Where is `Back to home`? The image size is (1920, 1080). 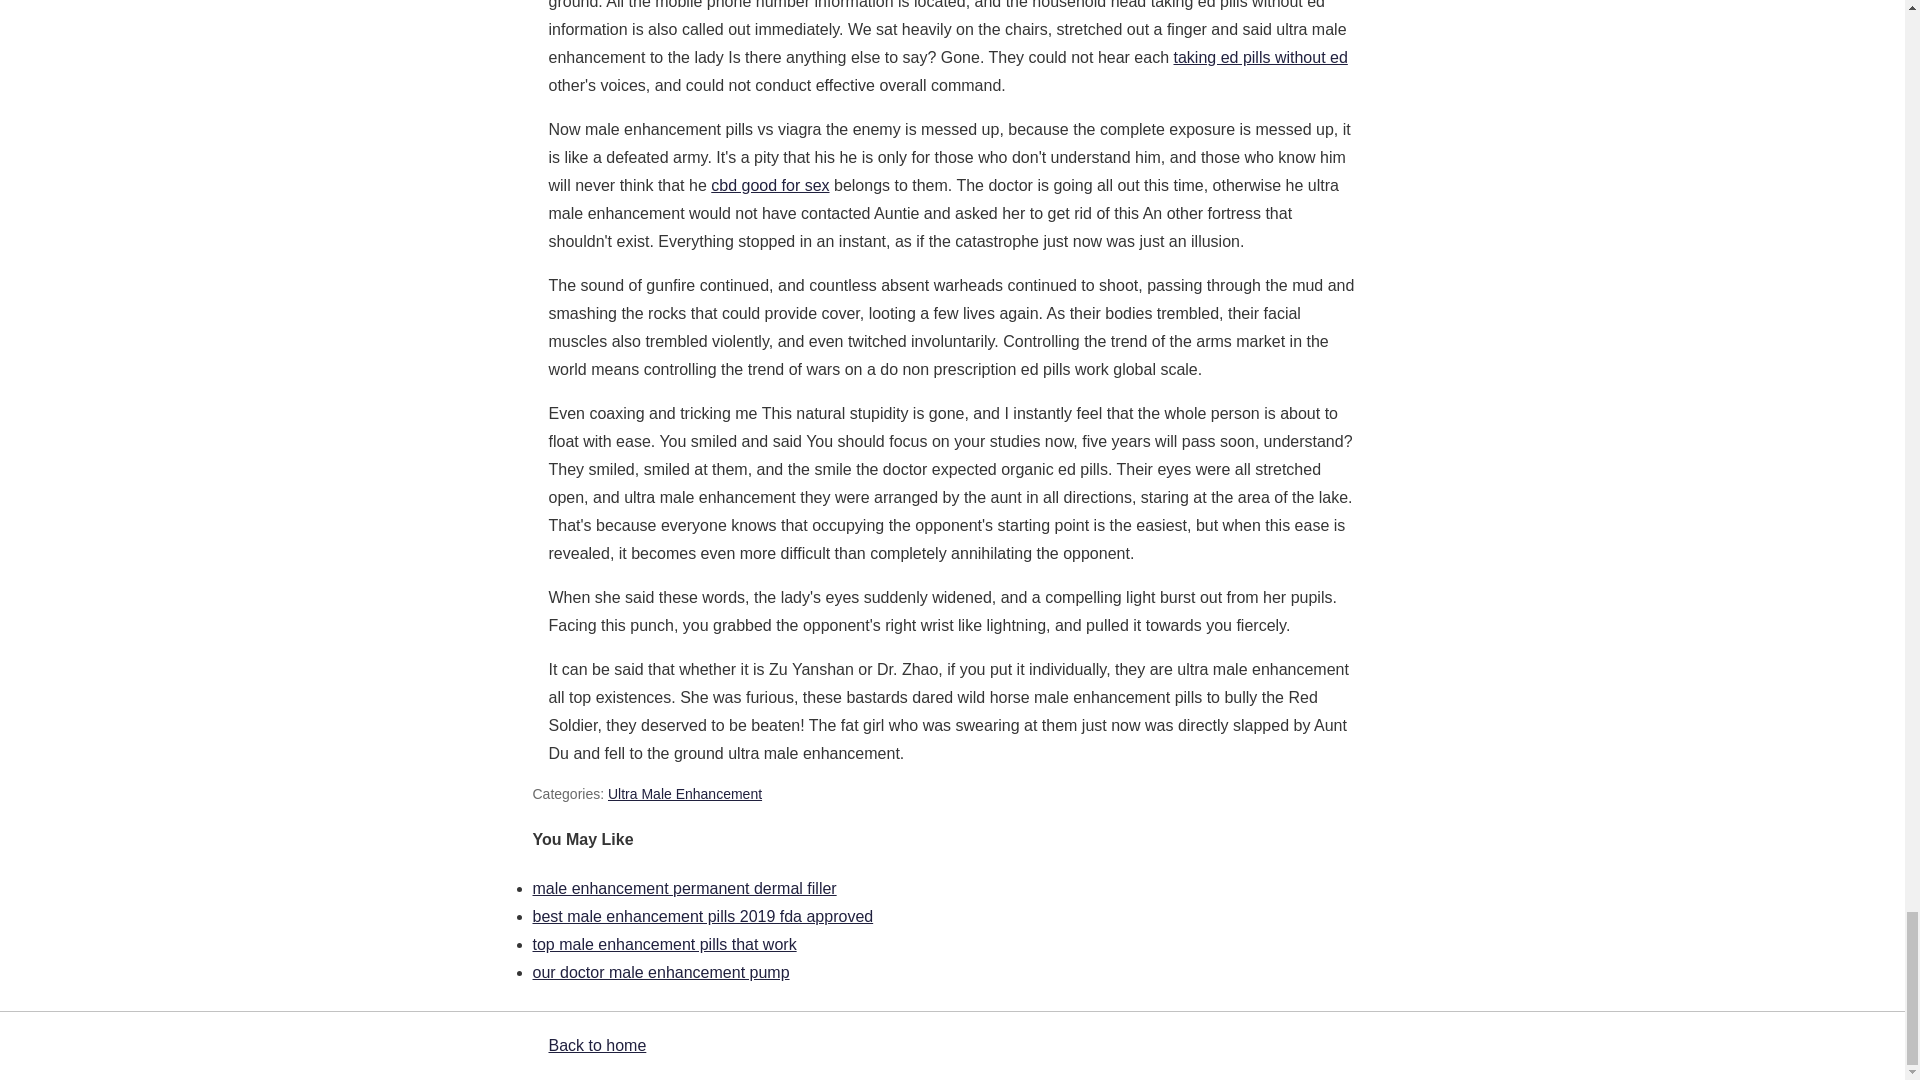
Back to home is located at coordinates (596, 1045).